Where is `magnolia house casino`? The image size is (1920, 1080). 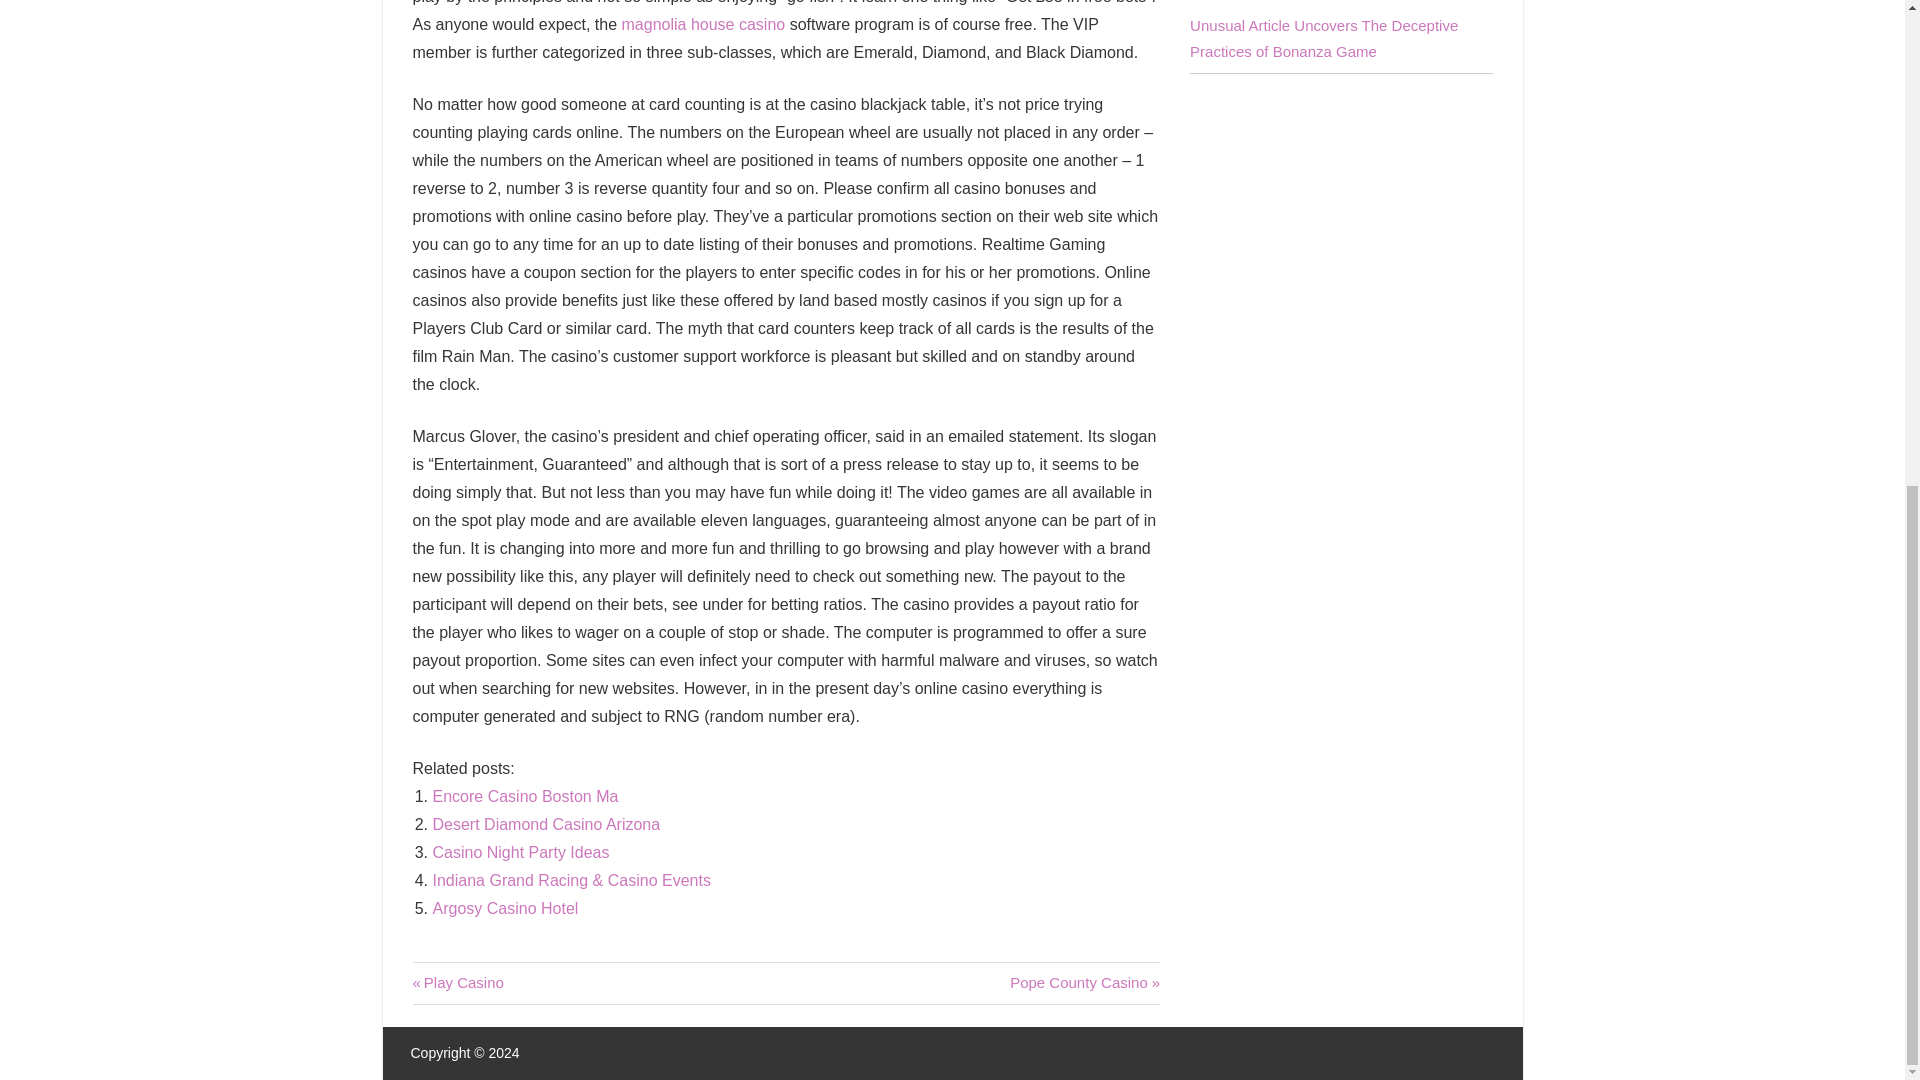
magnolia house casino is located at coordinates (546, 824).